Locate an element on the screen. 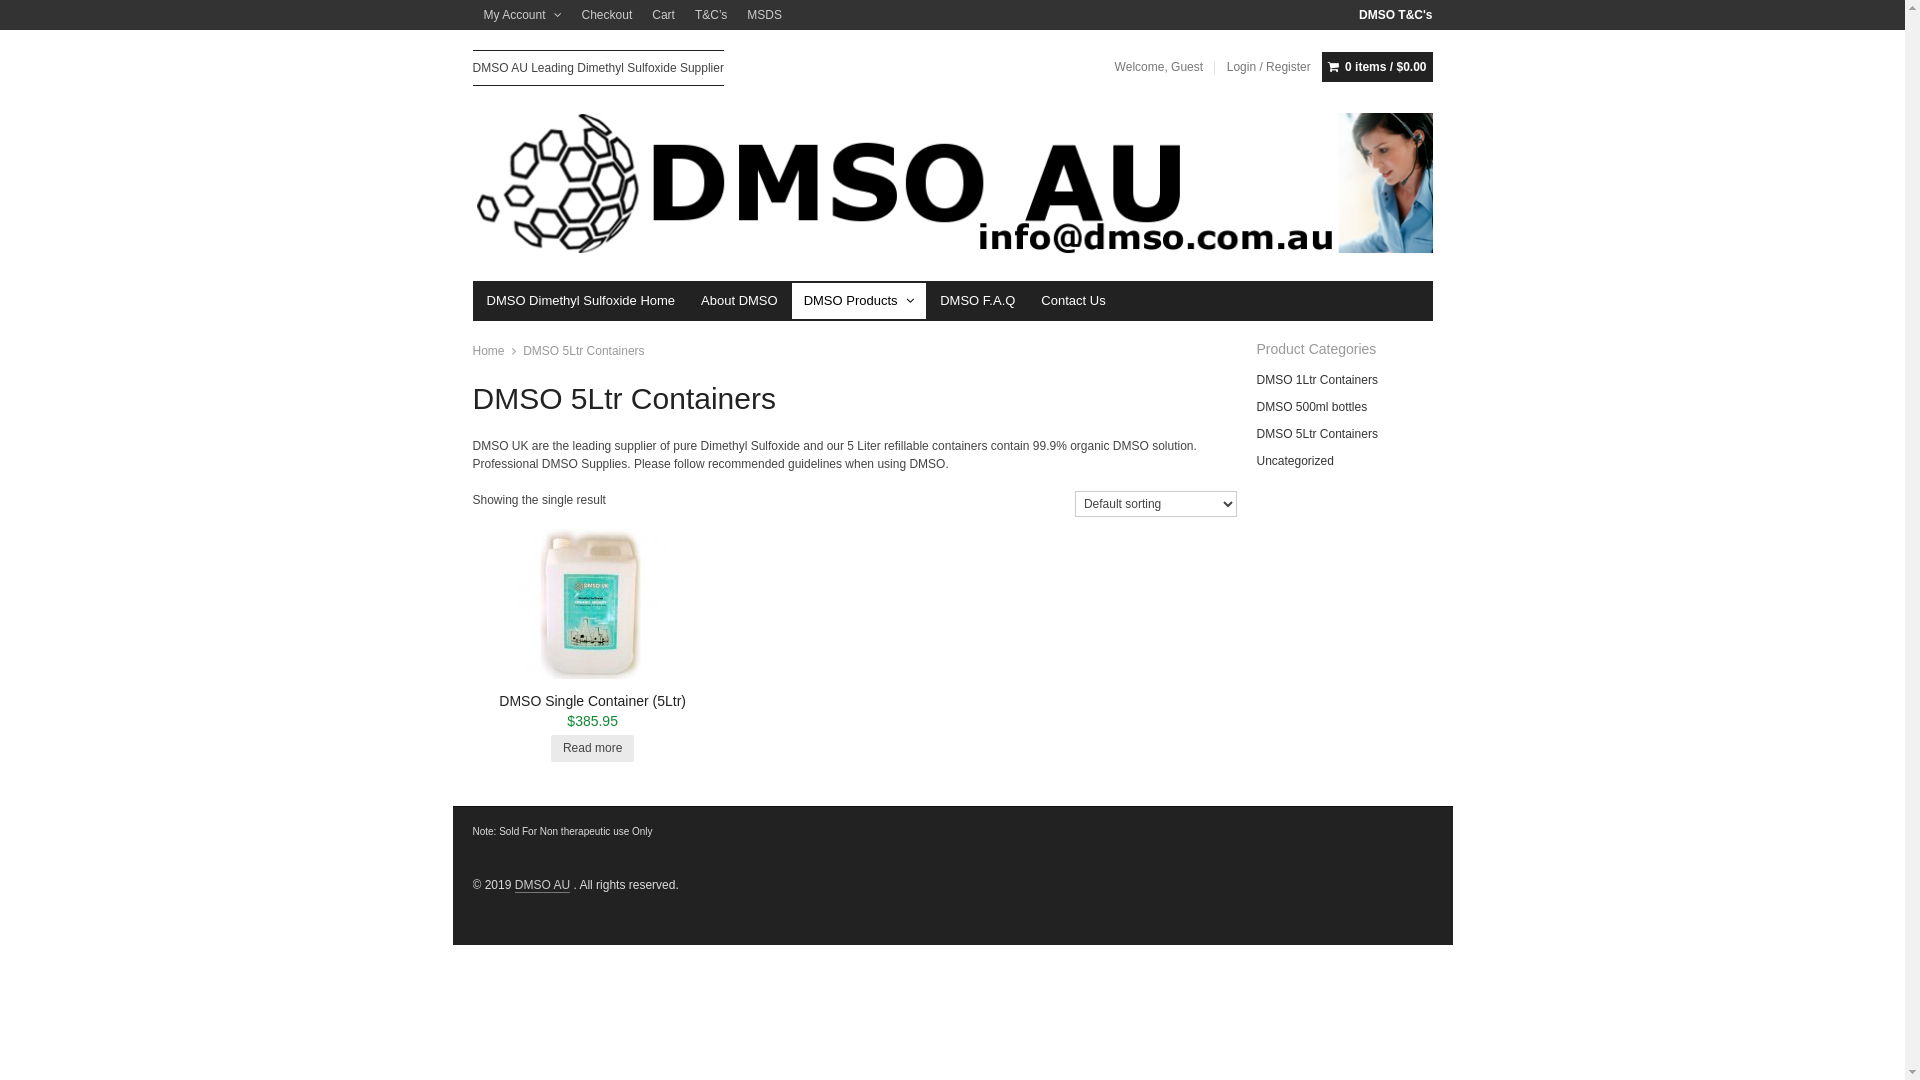 This screenshot has width=1920, height=1080. DMSO T&C's is located at coordinates (1396, 15).